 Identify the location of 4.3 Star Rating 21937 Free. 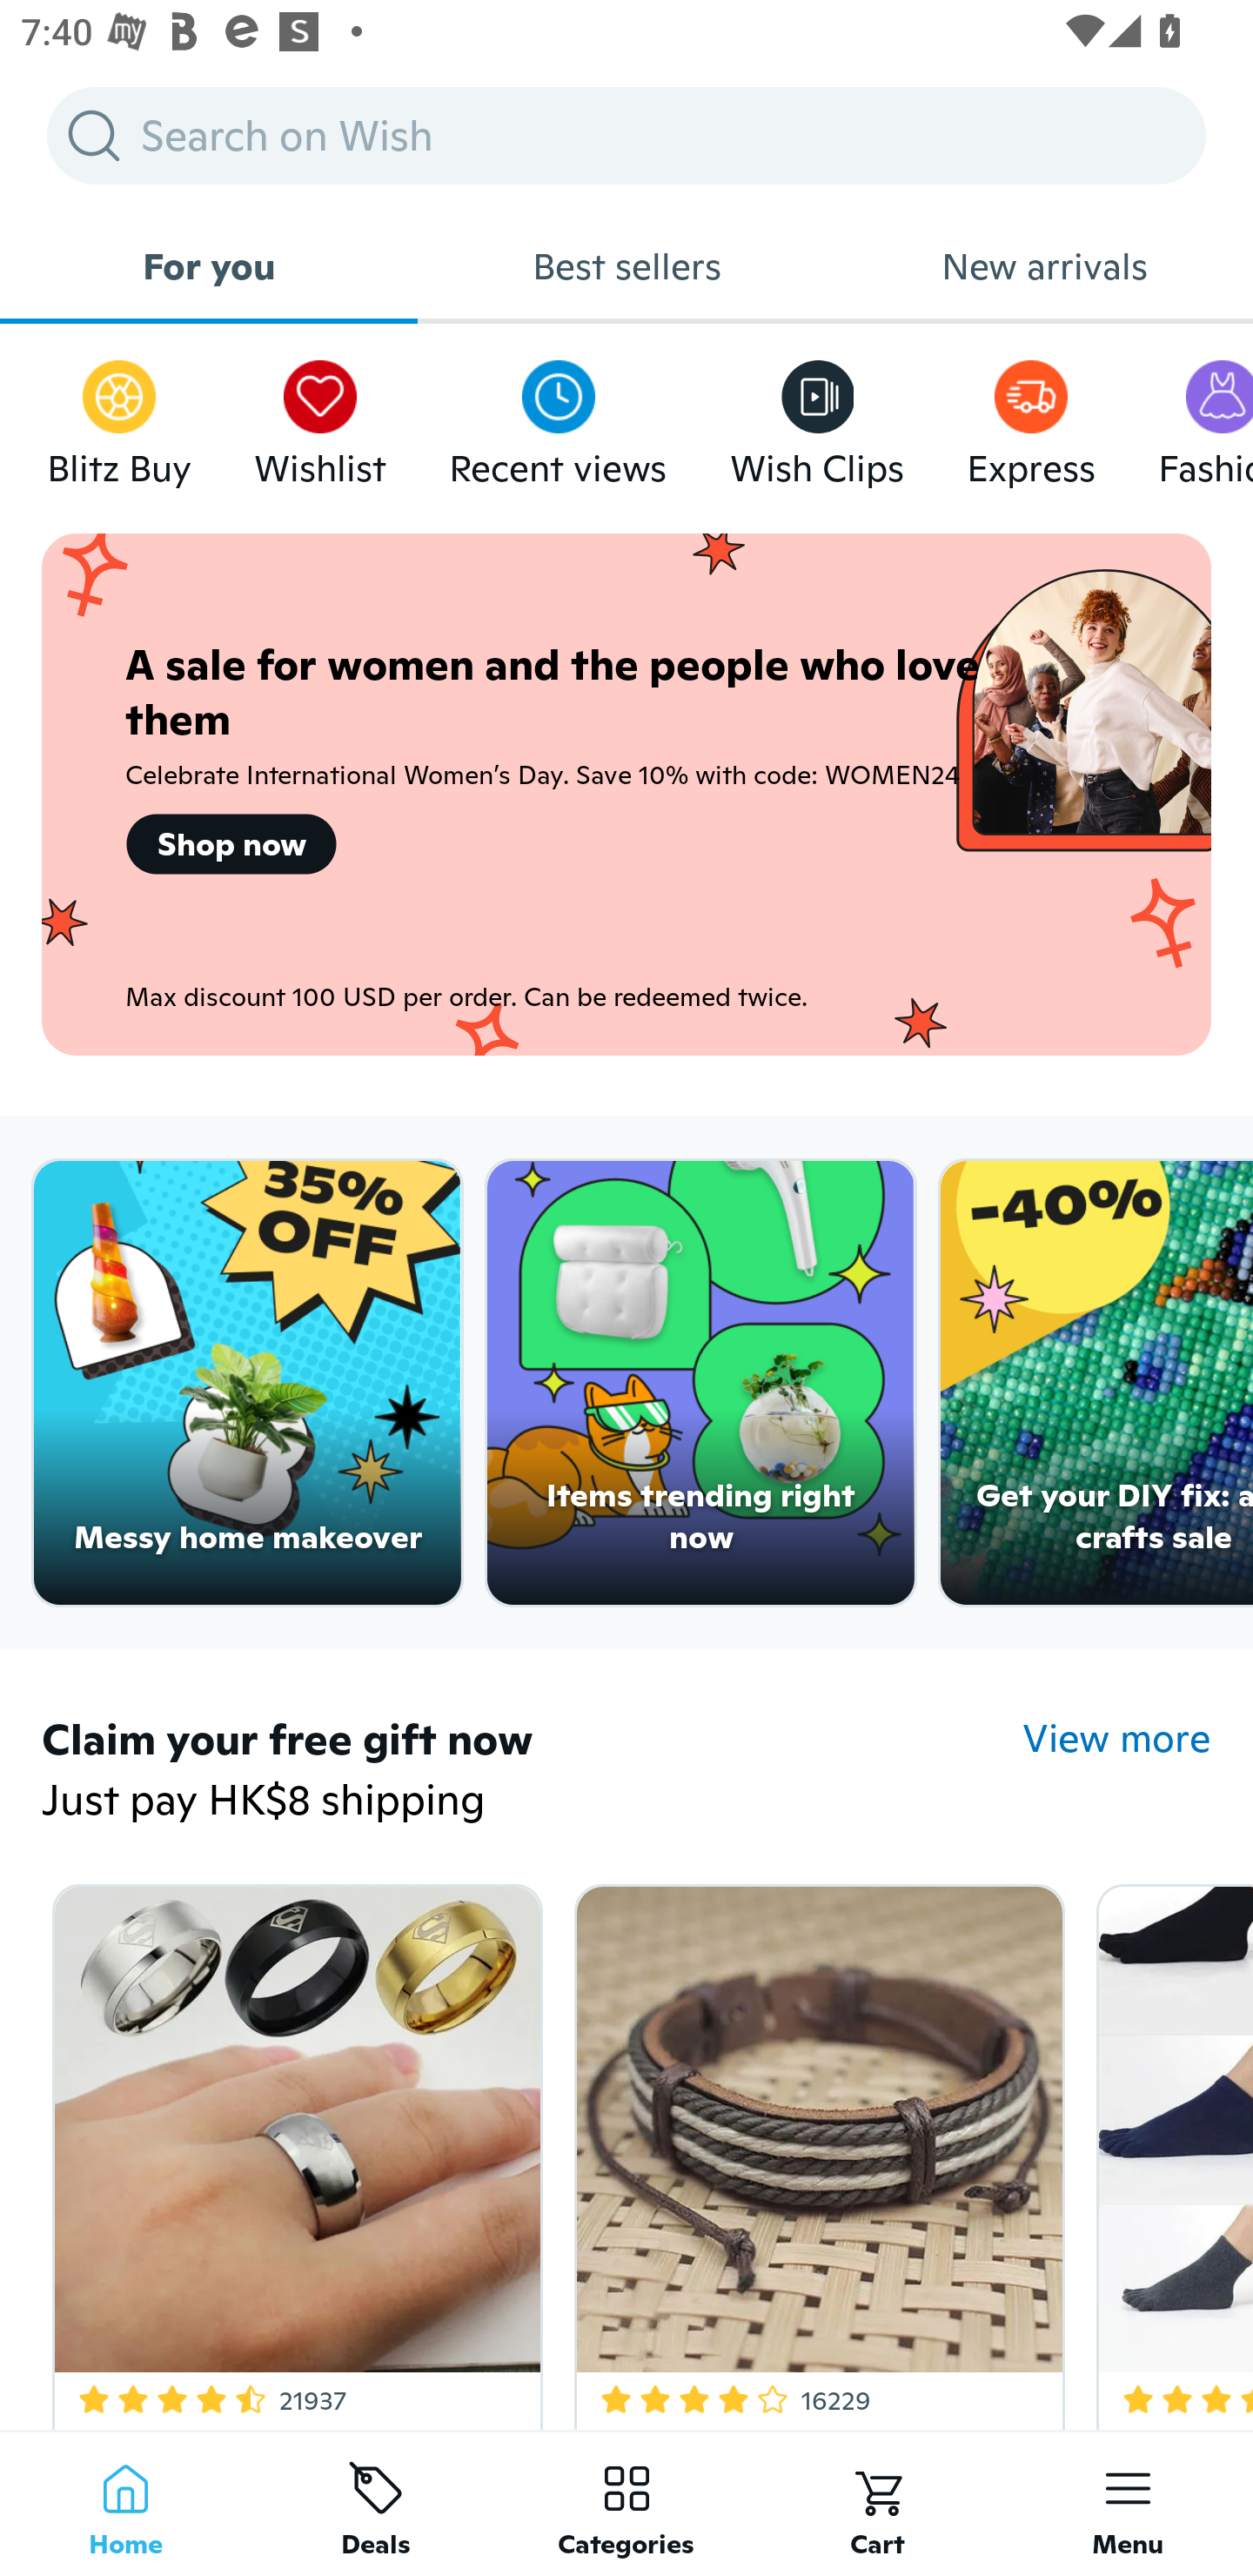
(291, 2150).